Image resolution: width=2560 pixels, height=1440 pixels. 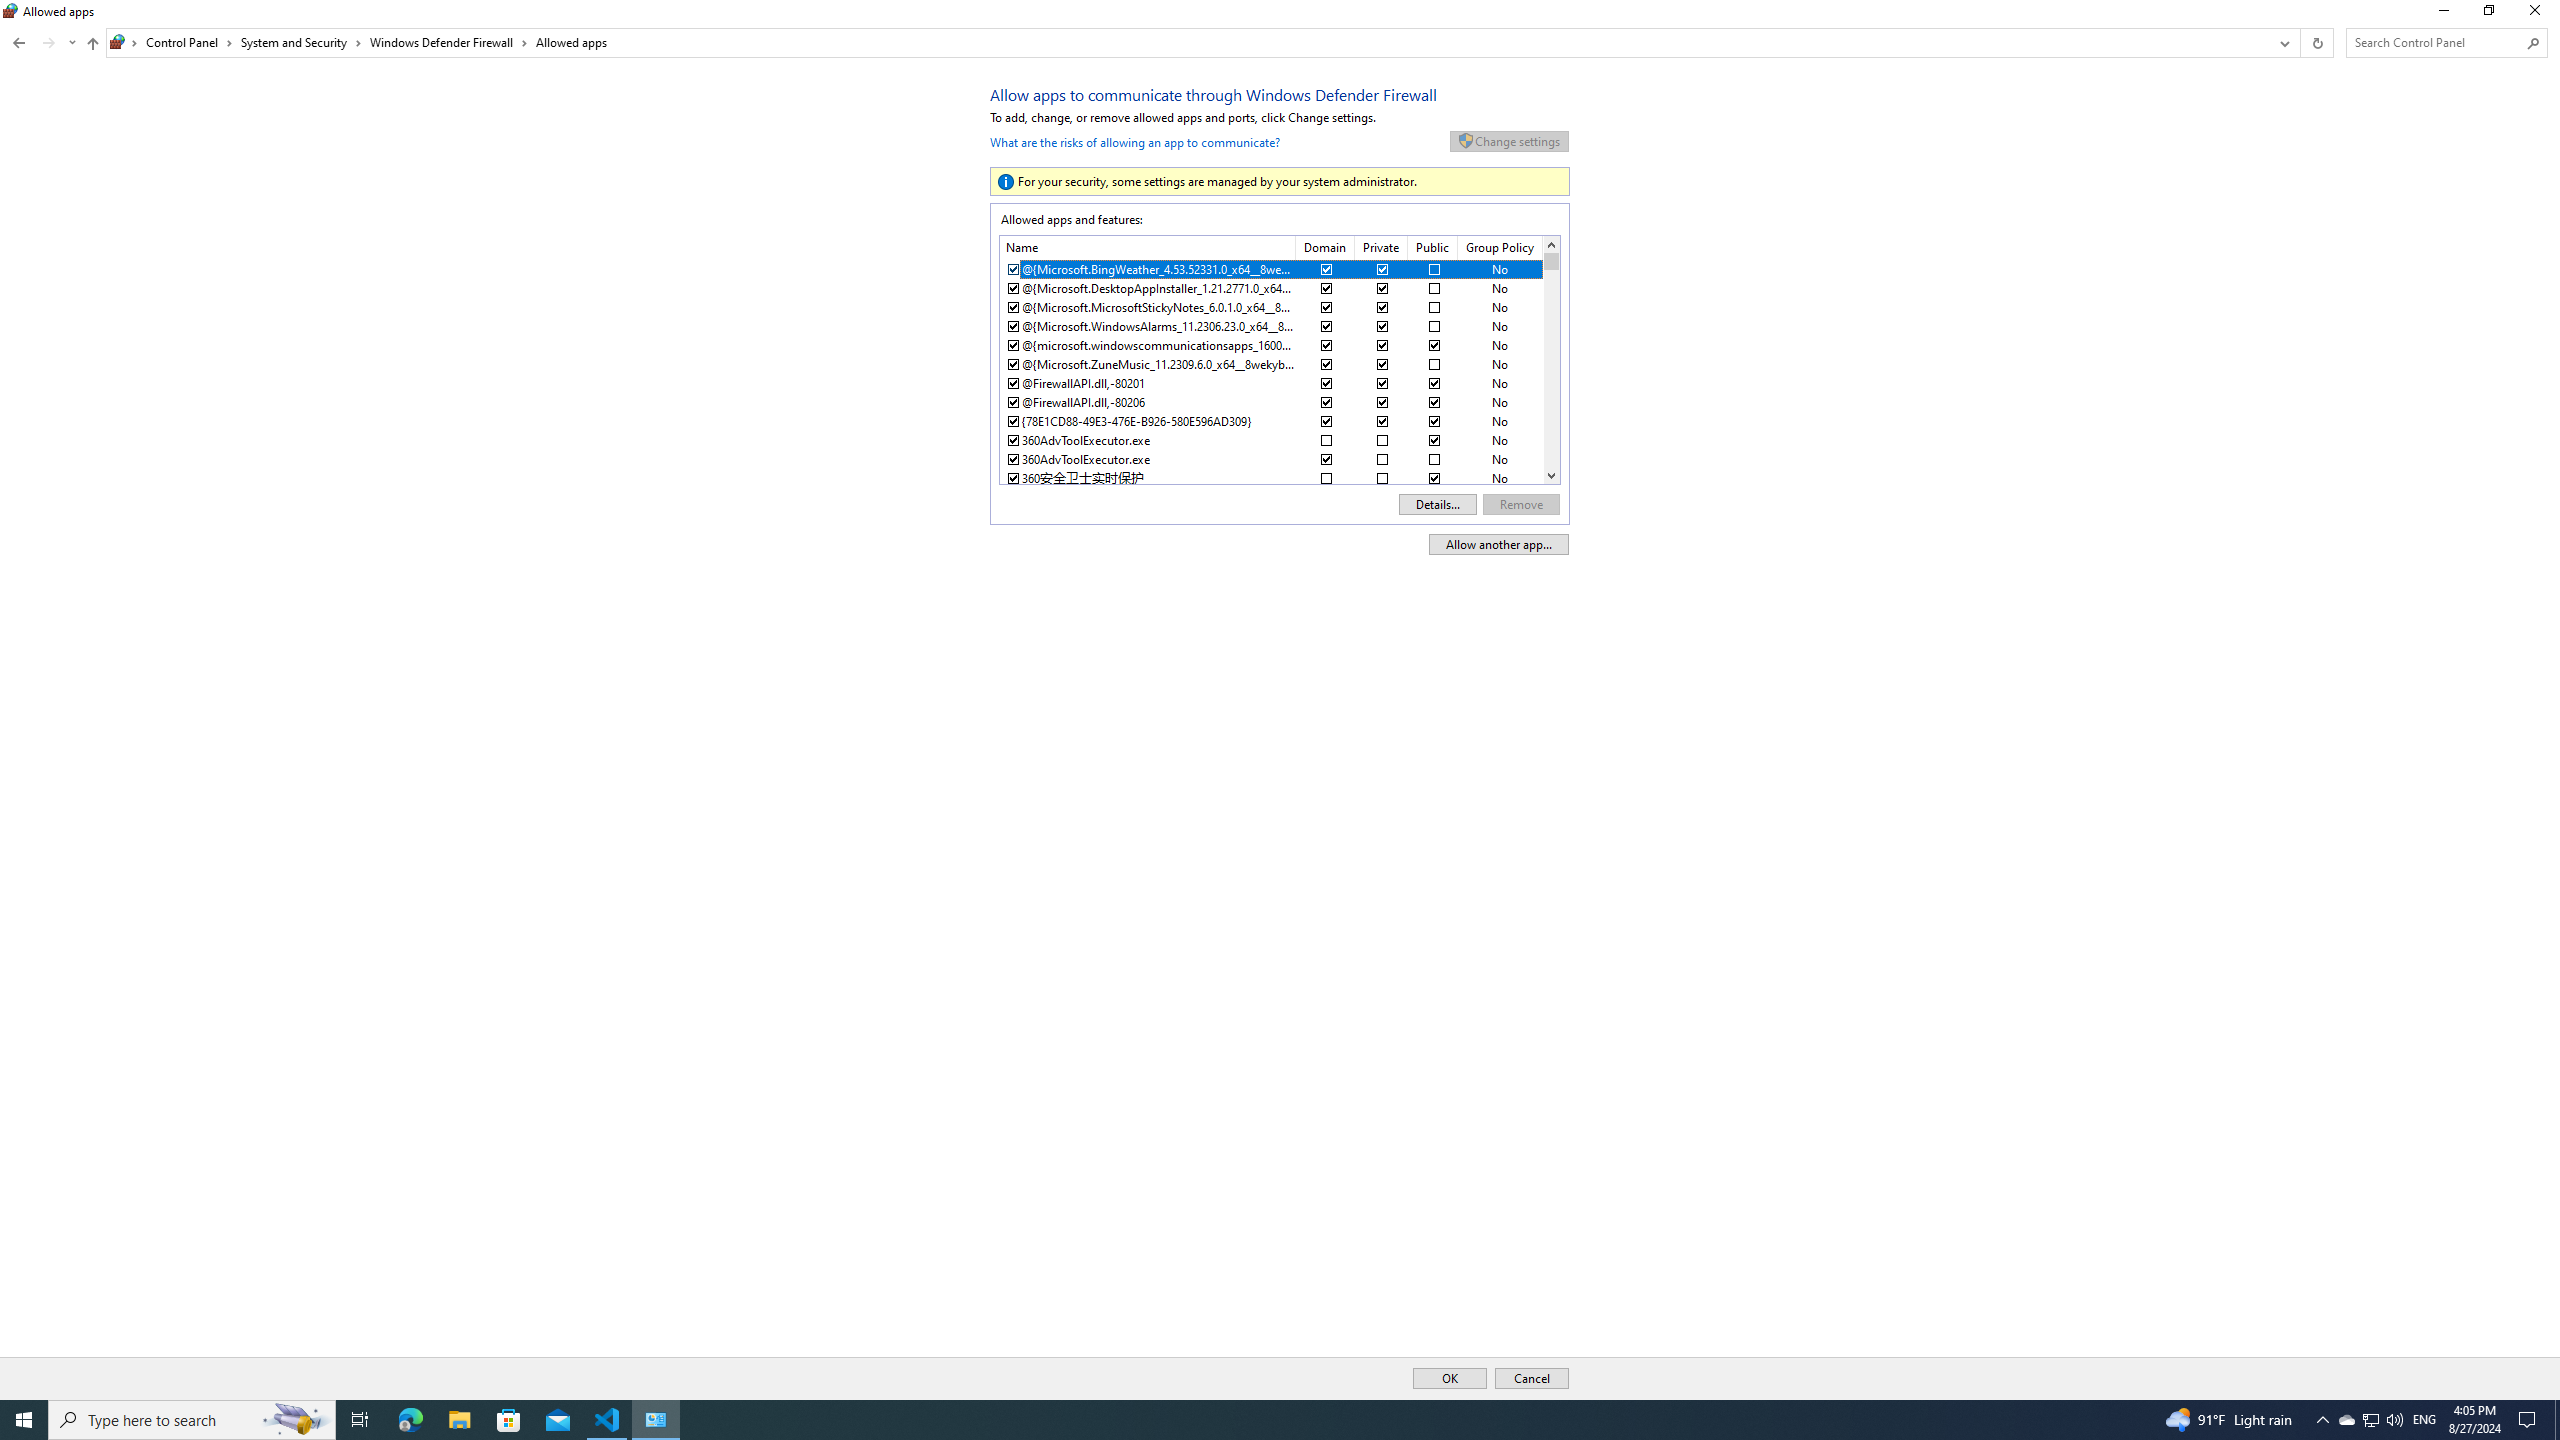 I want to click on Visual Studio Code - 1 running window, so click(x=608, y=1420).